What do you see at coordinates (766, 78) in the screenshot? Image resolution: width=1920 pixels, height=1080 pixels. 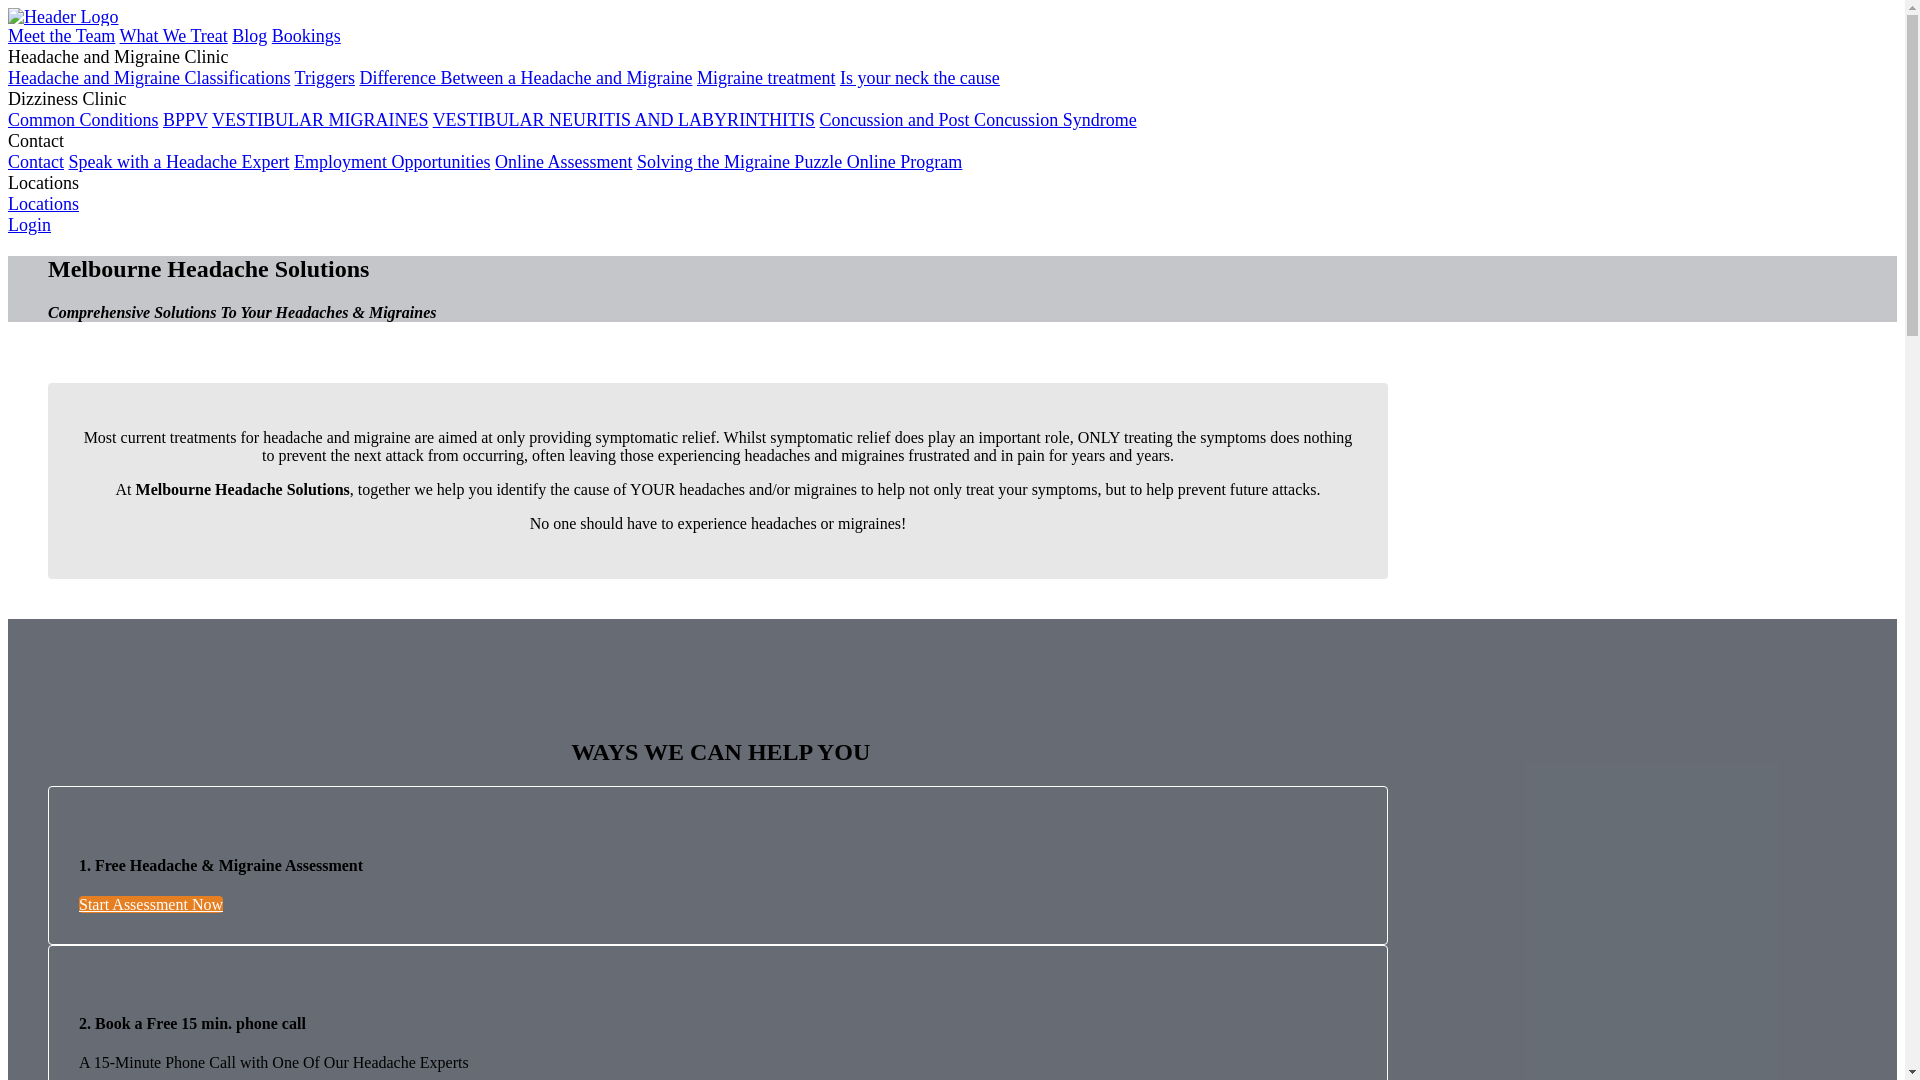 I see `Migraine treatment` at bounding box center [766, 78].